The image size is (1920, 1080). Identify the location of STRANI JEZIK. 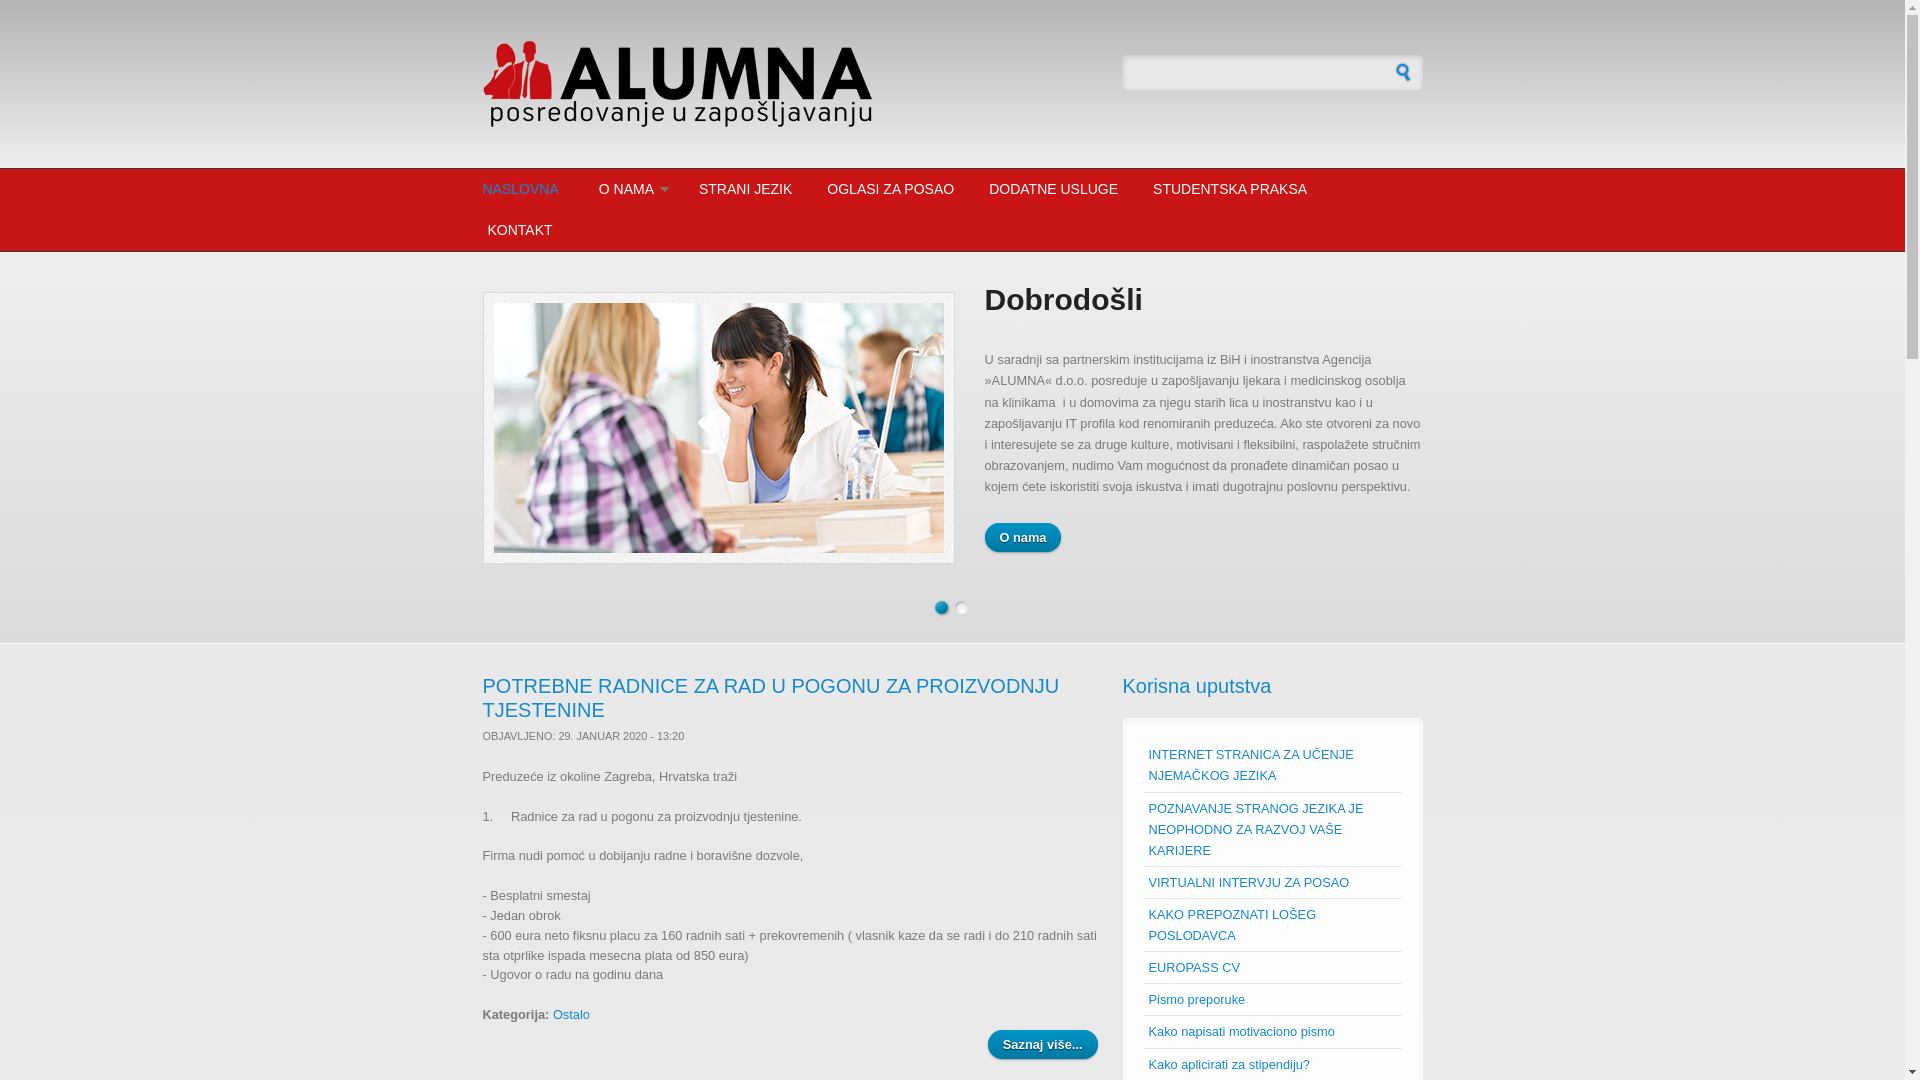
(746, 190).